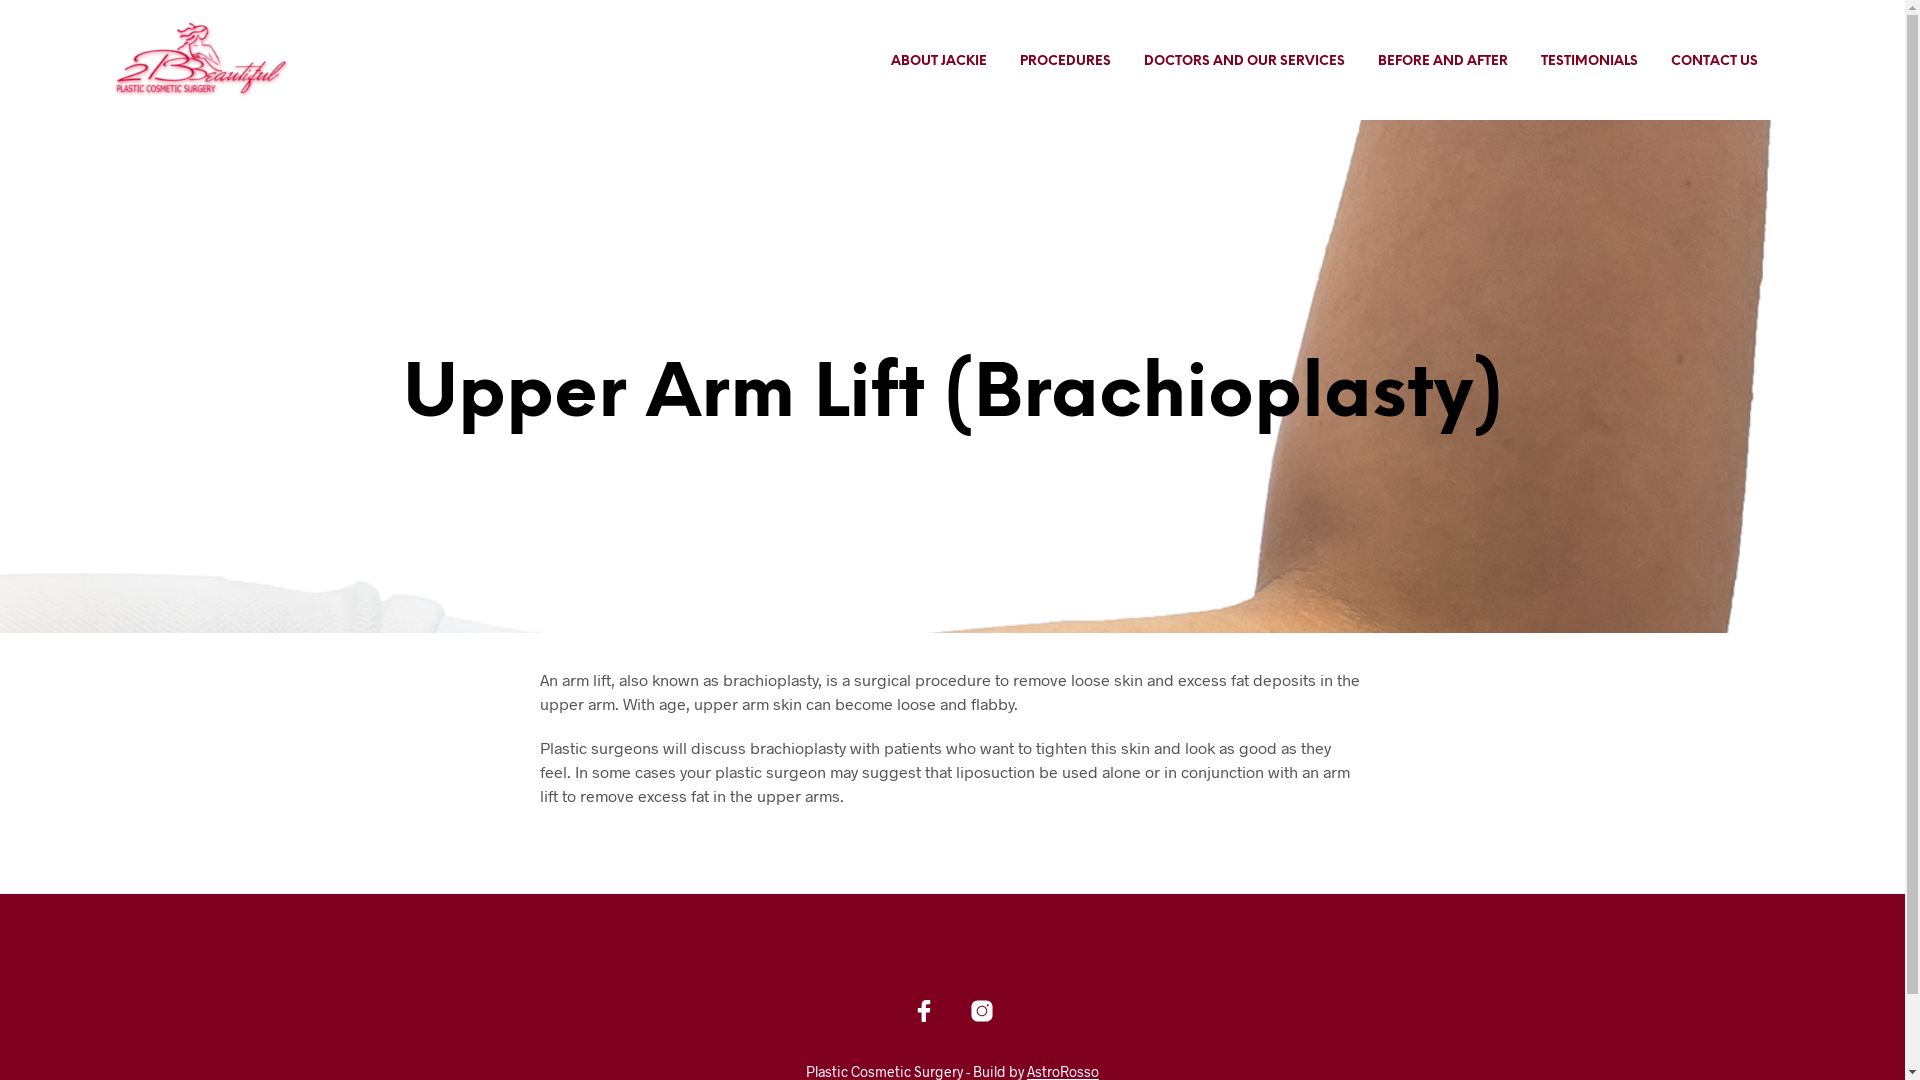 The image size is (1920, 1080). Describe the element at coordinates (939, 62) in the screenshot. I see `ABOUT JACKIE` at that location.